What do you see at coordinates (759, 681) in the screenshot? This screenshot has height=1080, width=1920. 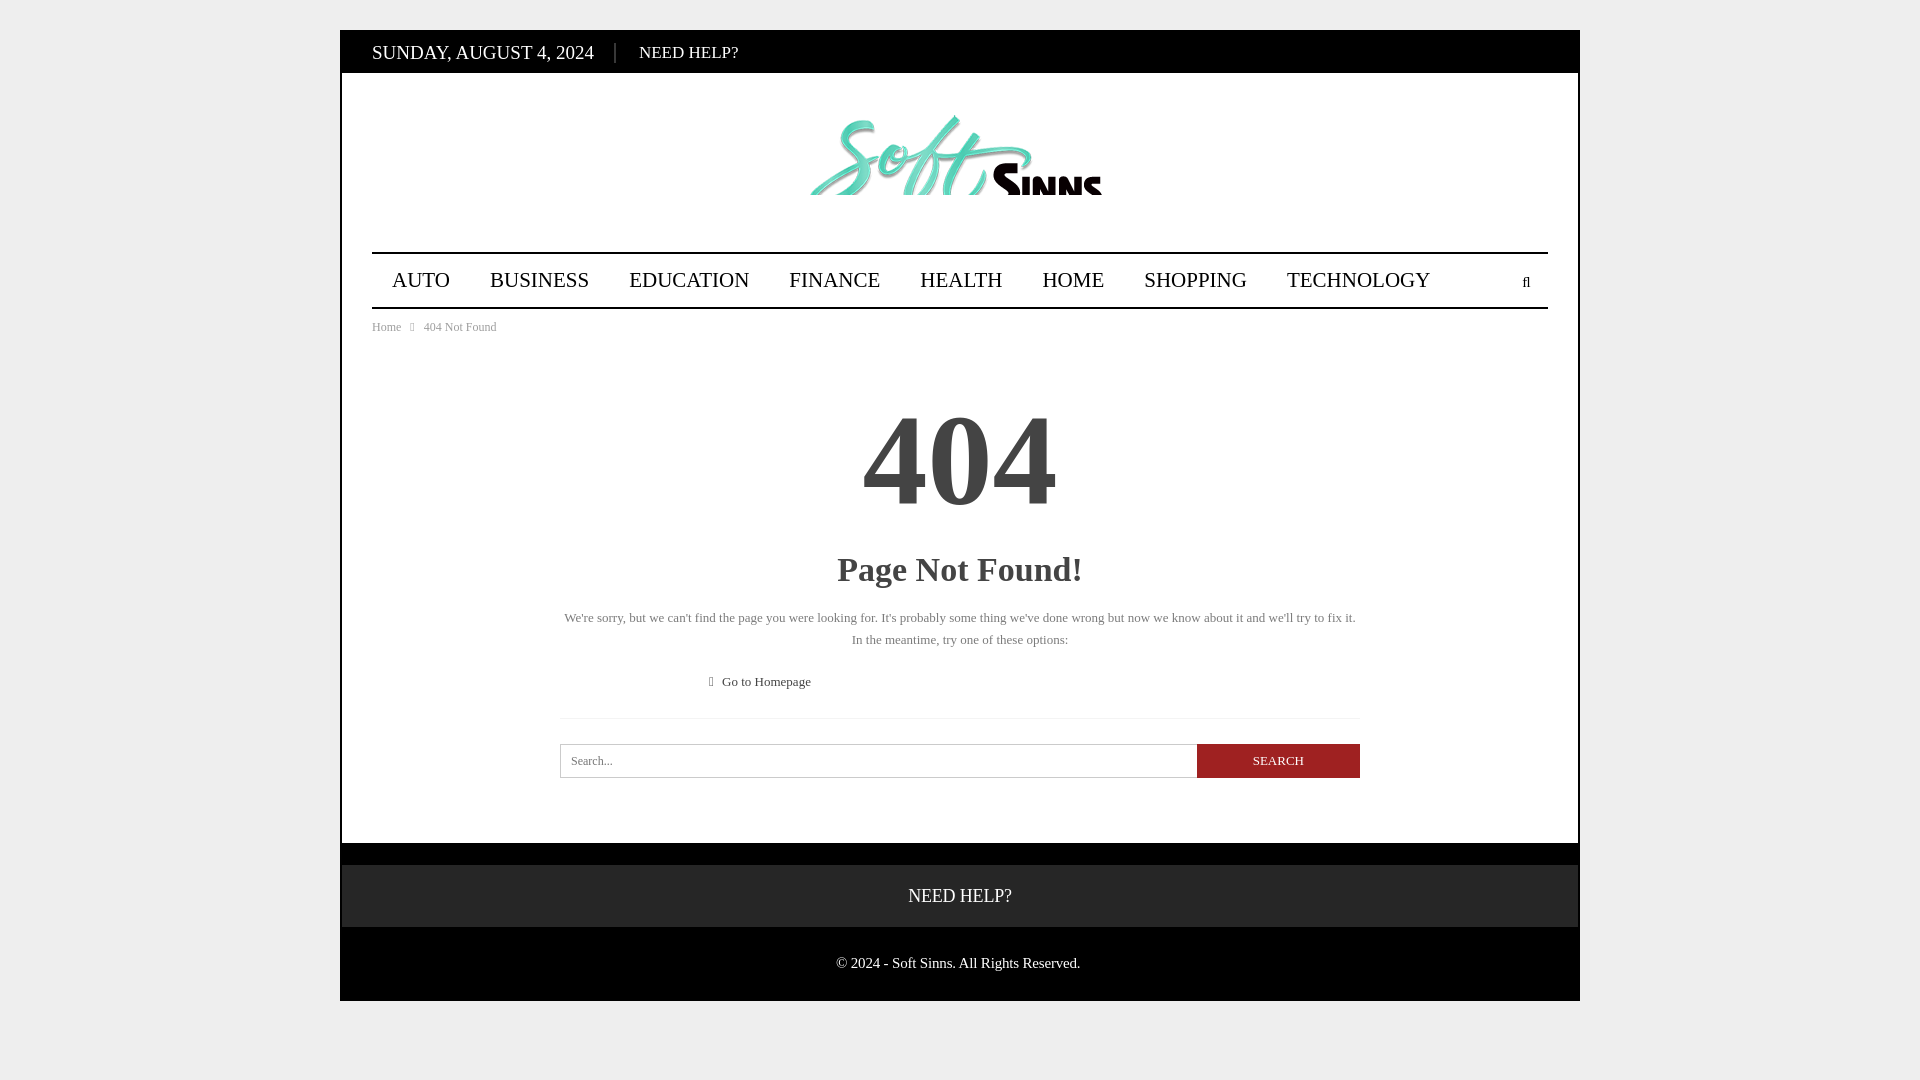 I see `Go to Homepage` at bounding box center [759, 681].